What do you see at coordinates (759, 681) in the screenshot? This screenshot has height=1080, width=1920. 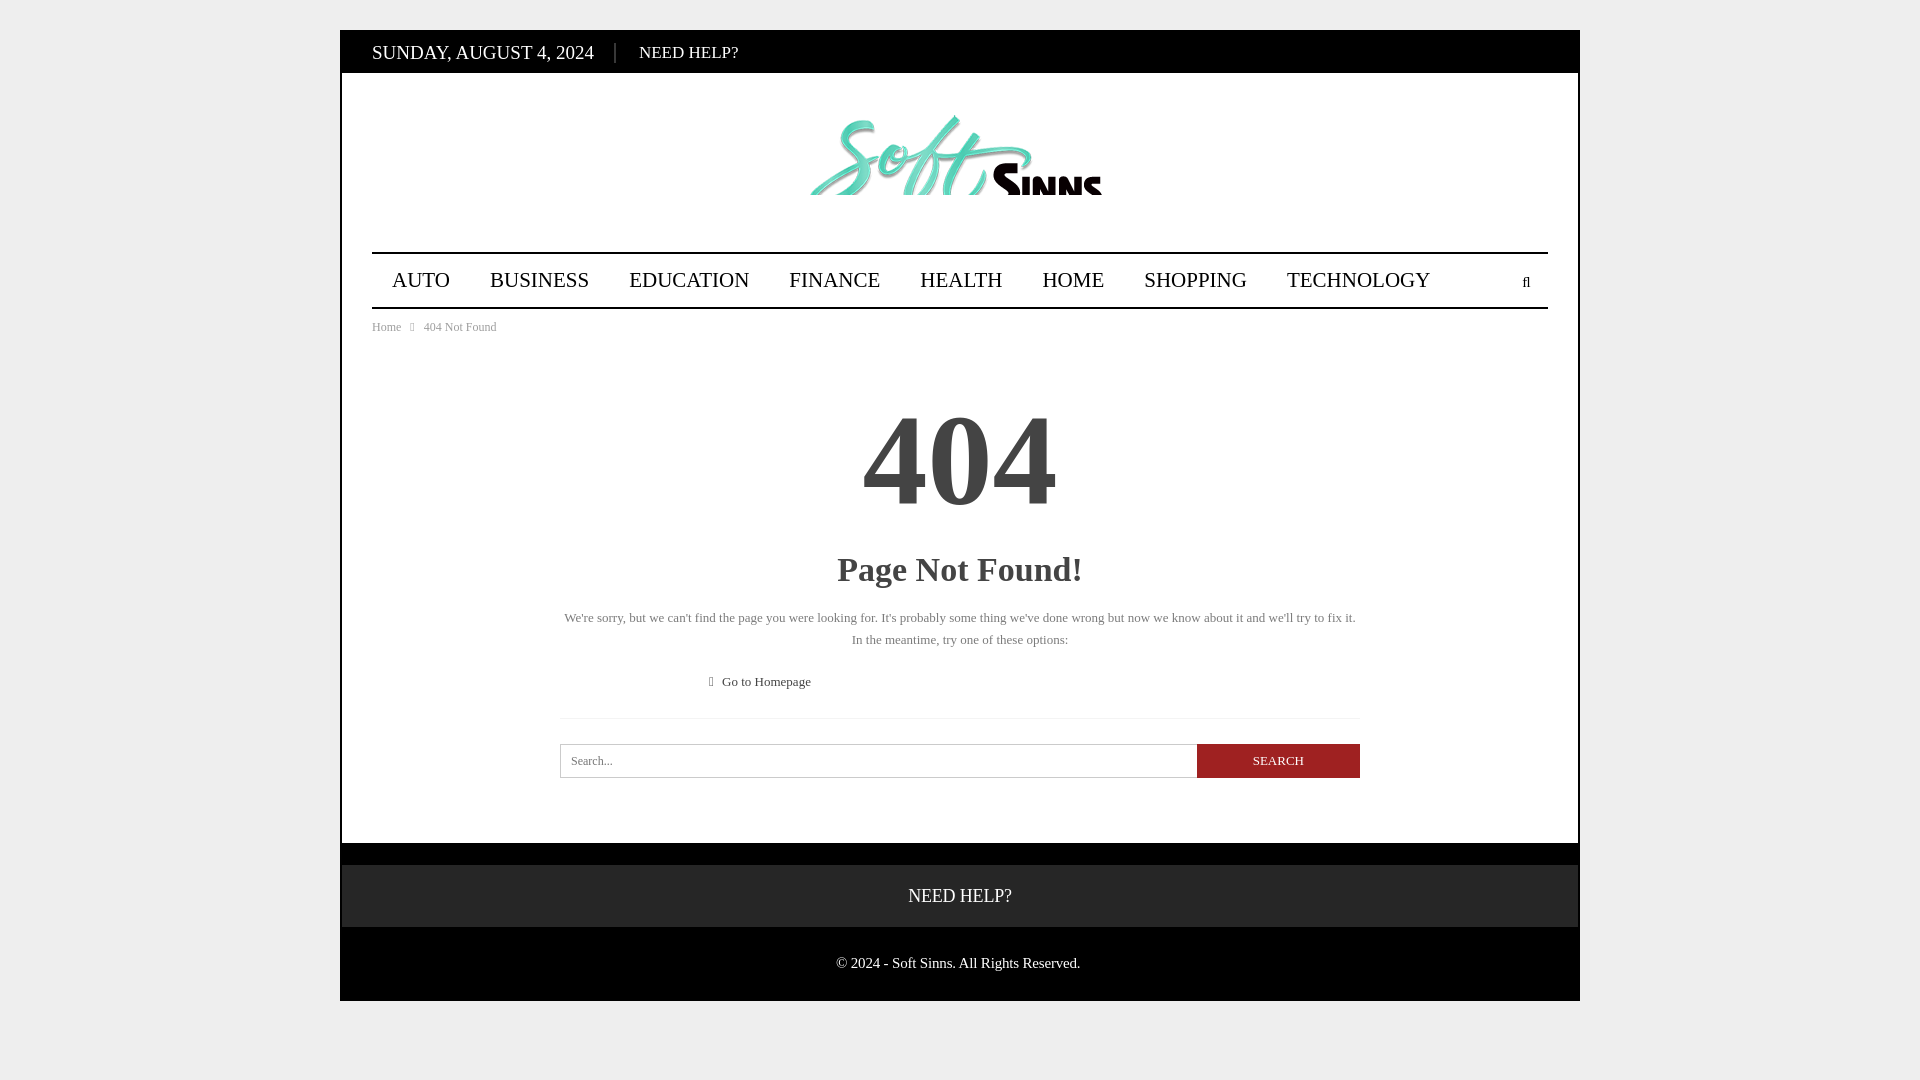 I see `Go to Homepage` at bounding box center [759, 681].